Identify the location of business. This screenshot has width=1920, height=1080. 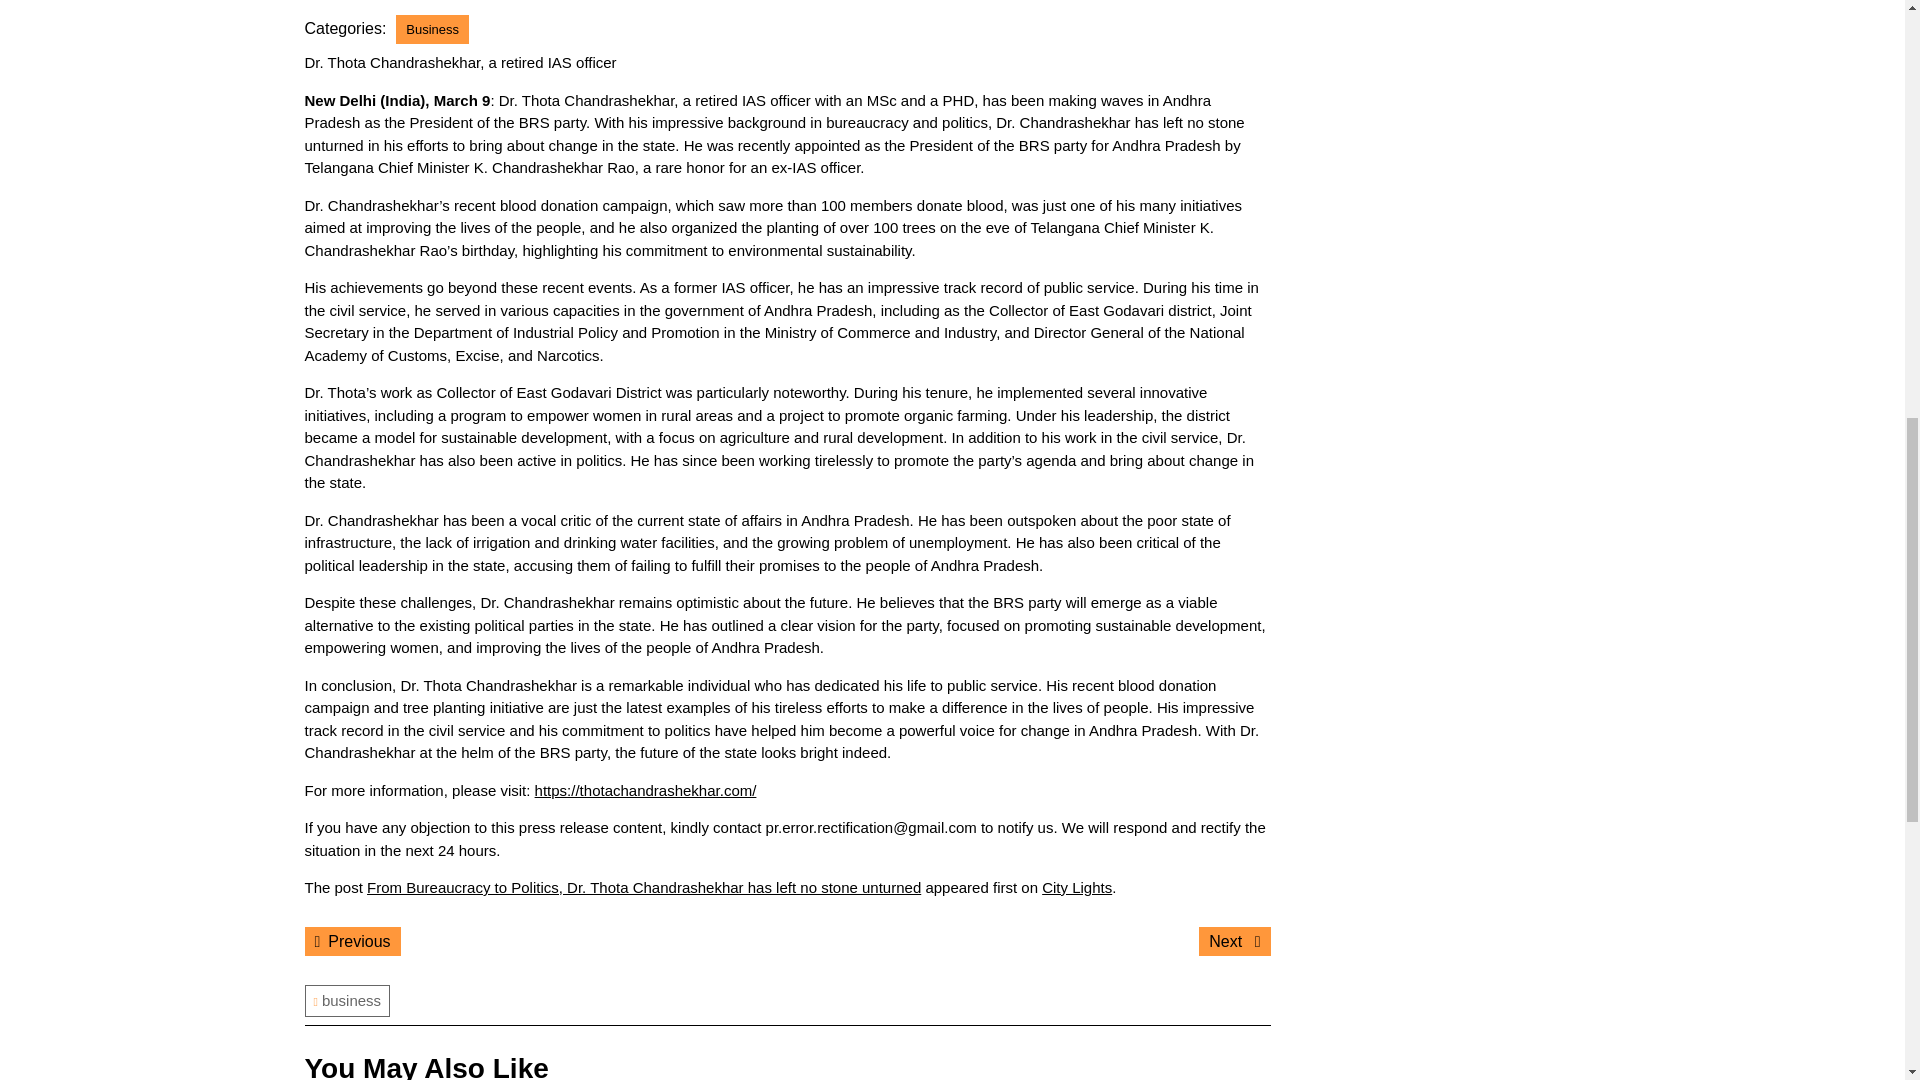
(1234, 940).